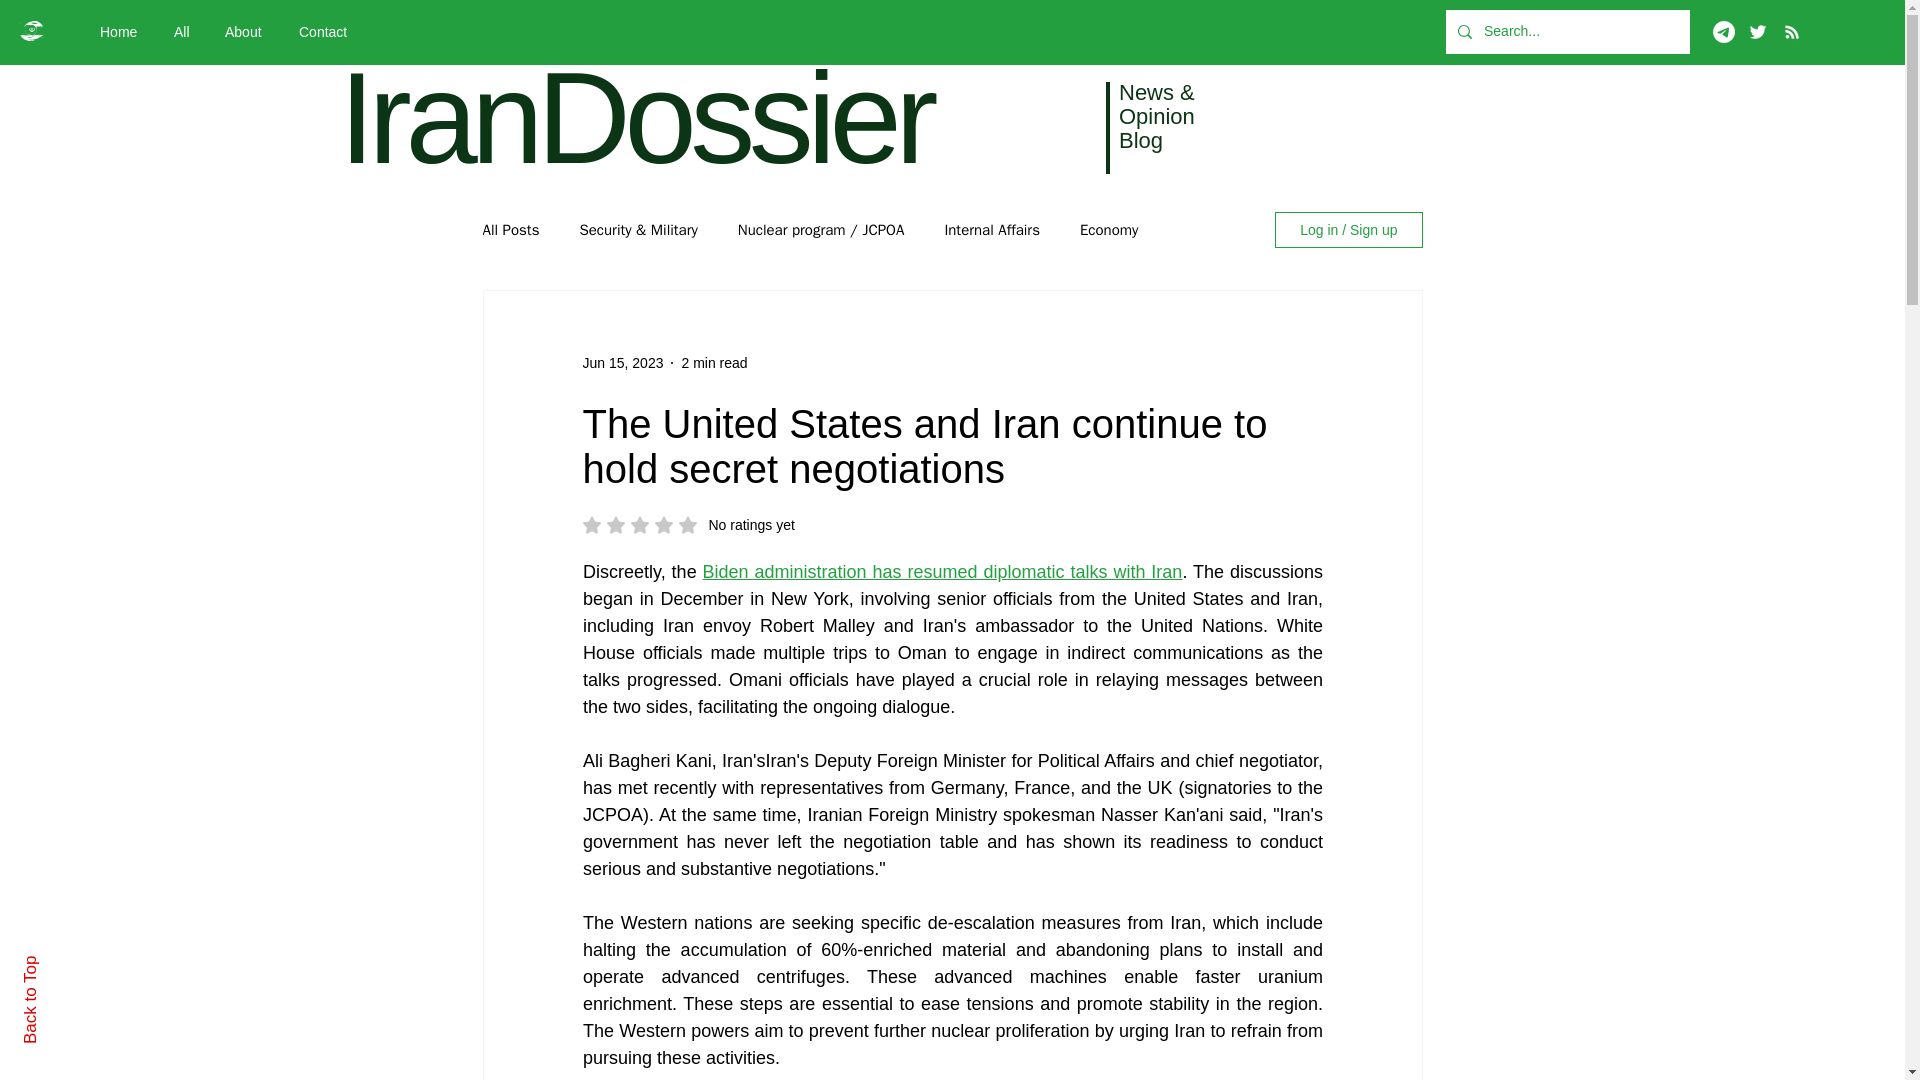 The width and height of the screenshot is (1920, 1080). What do you see at coordinates (714, 362) in the screenshot?
I see `2 min read` at bounding box center [714, 362].